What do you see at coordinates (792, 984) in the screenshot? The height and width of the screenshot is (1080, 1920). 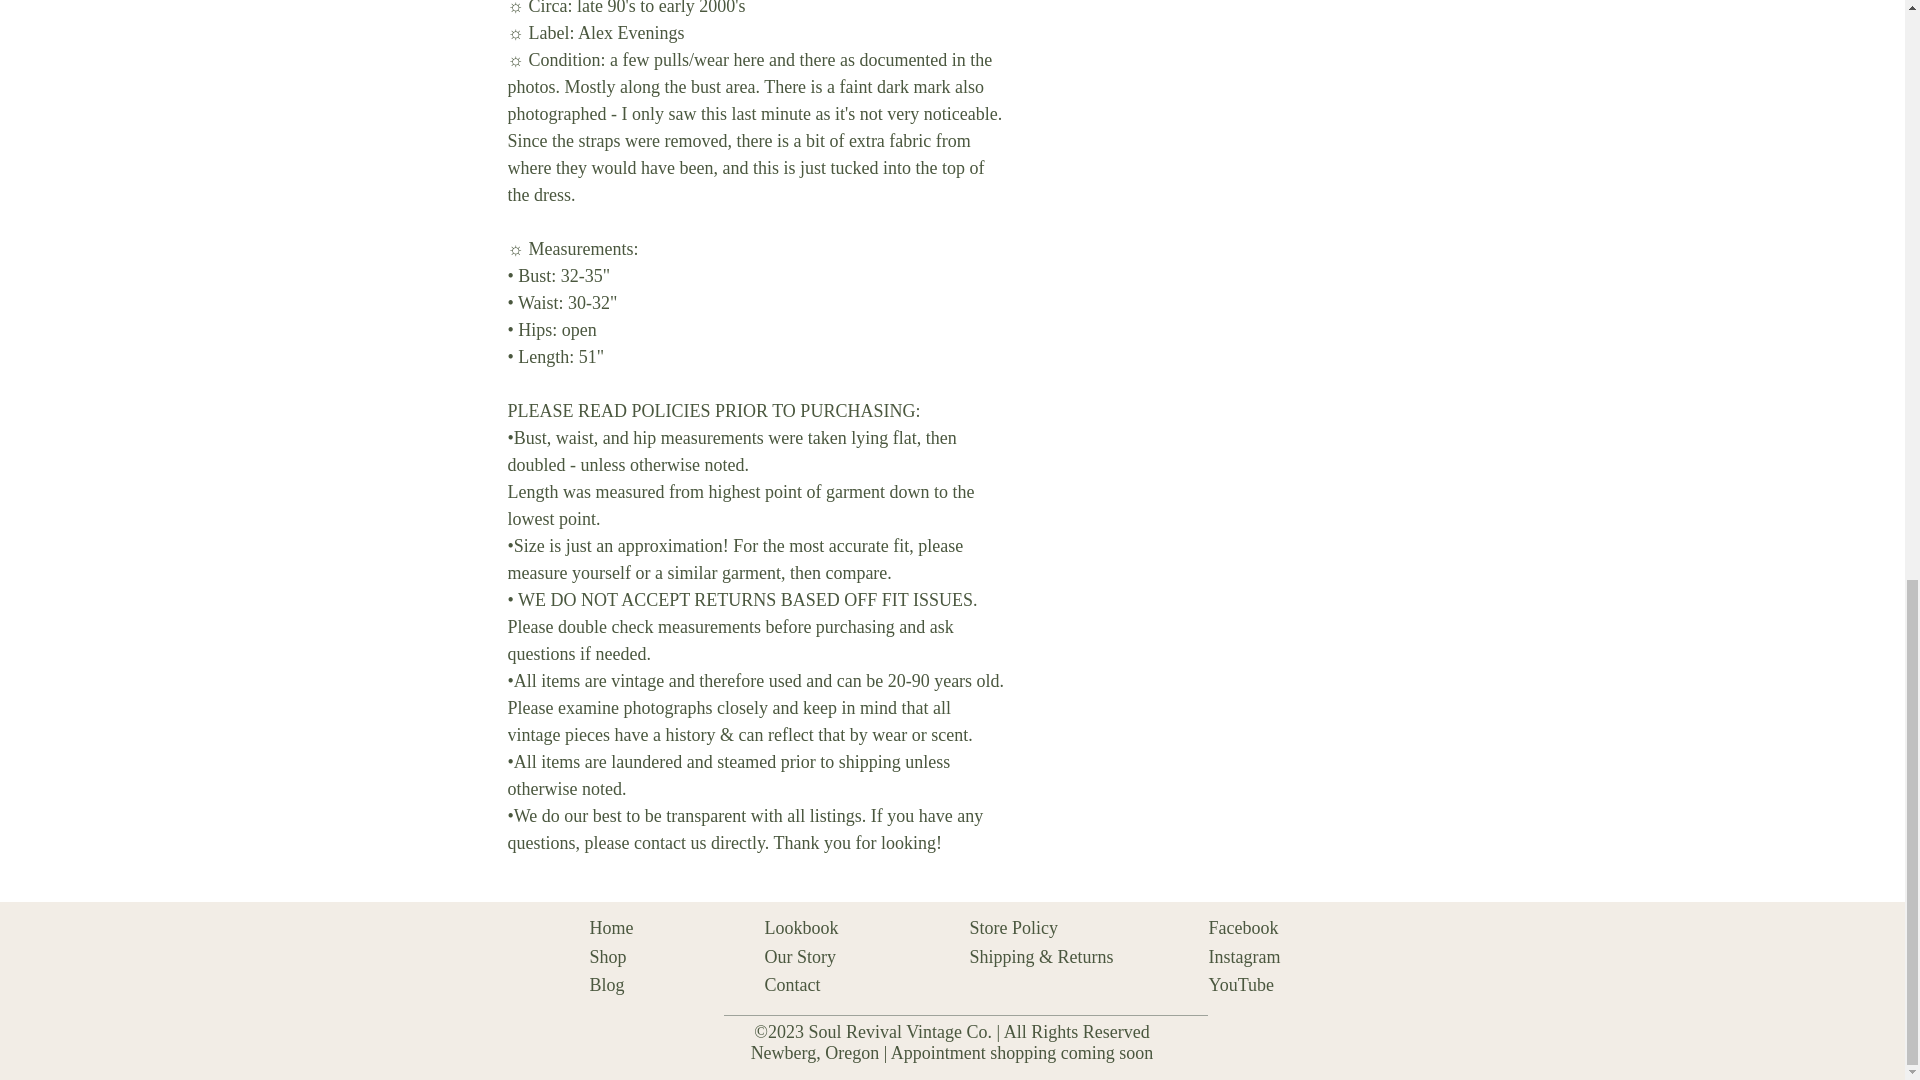 I see `Contact` at bounding box center [792, 984].